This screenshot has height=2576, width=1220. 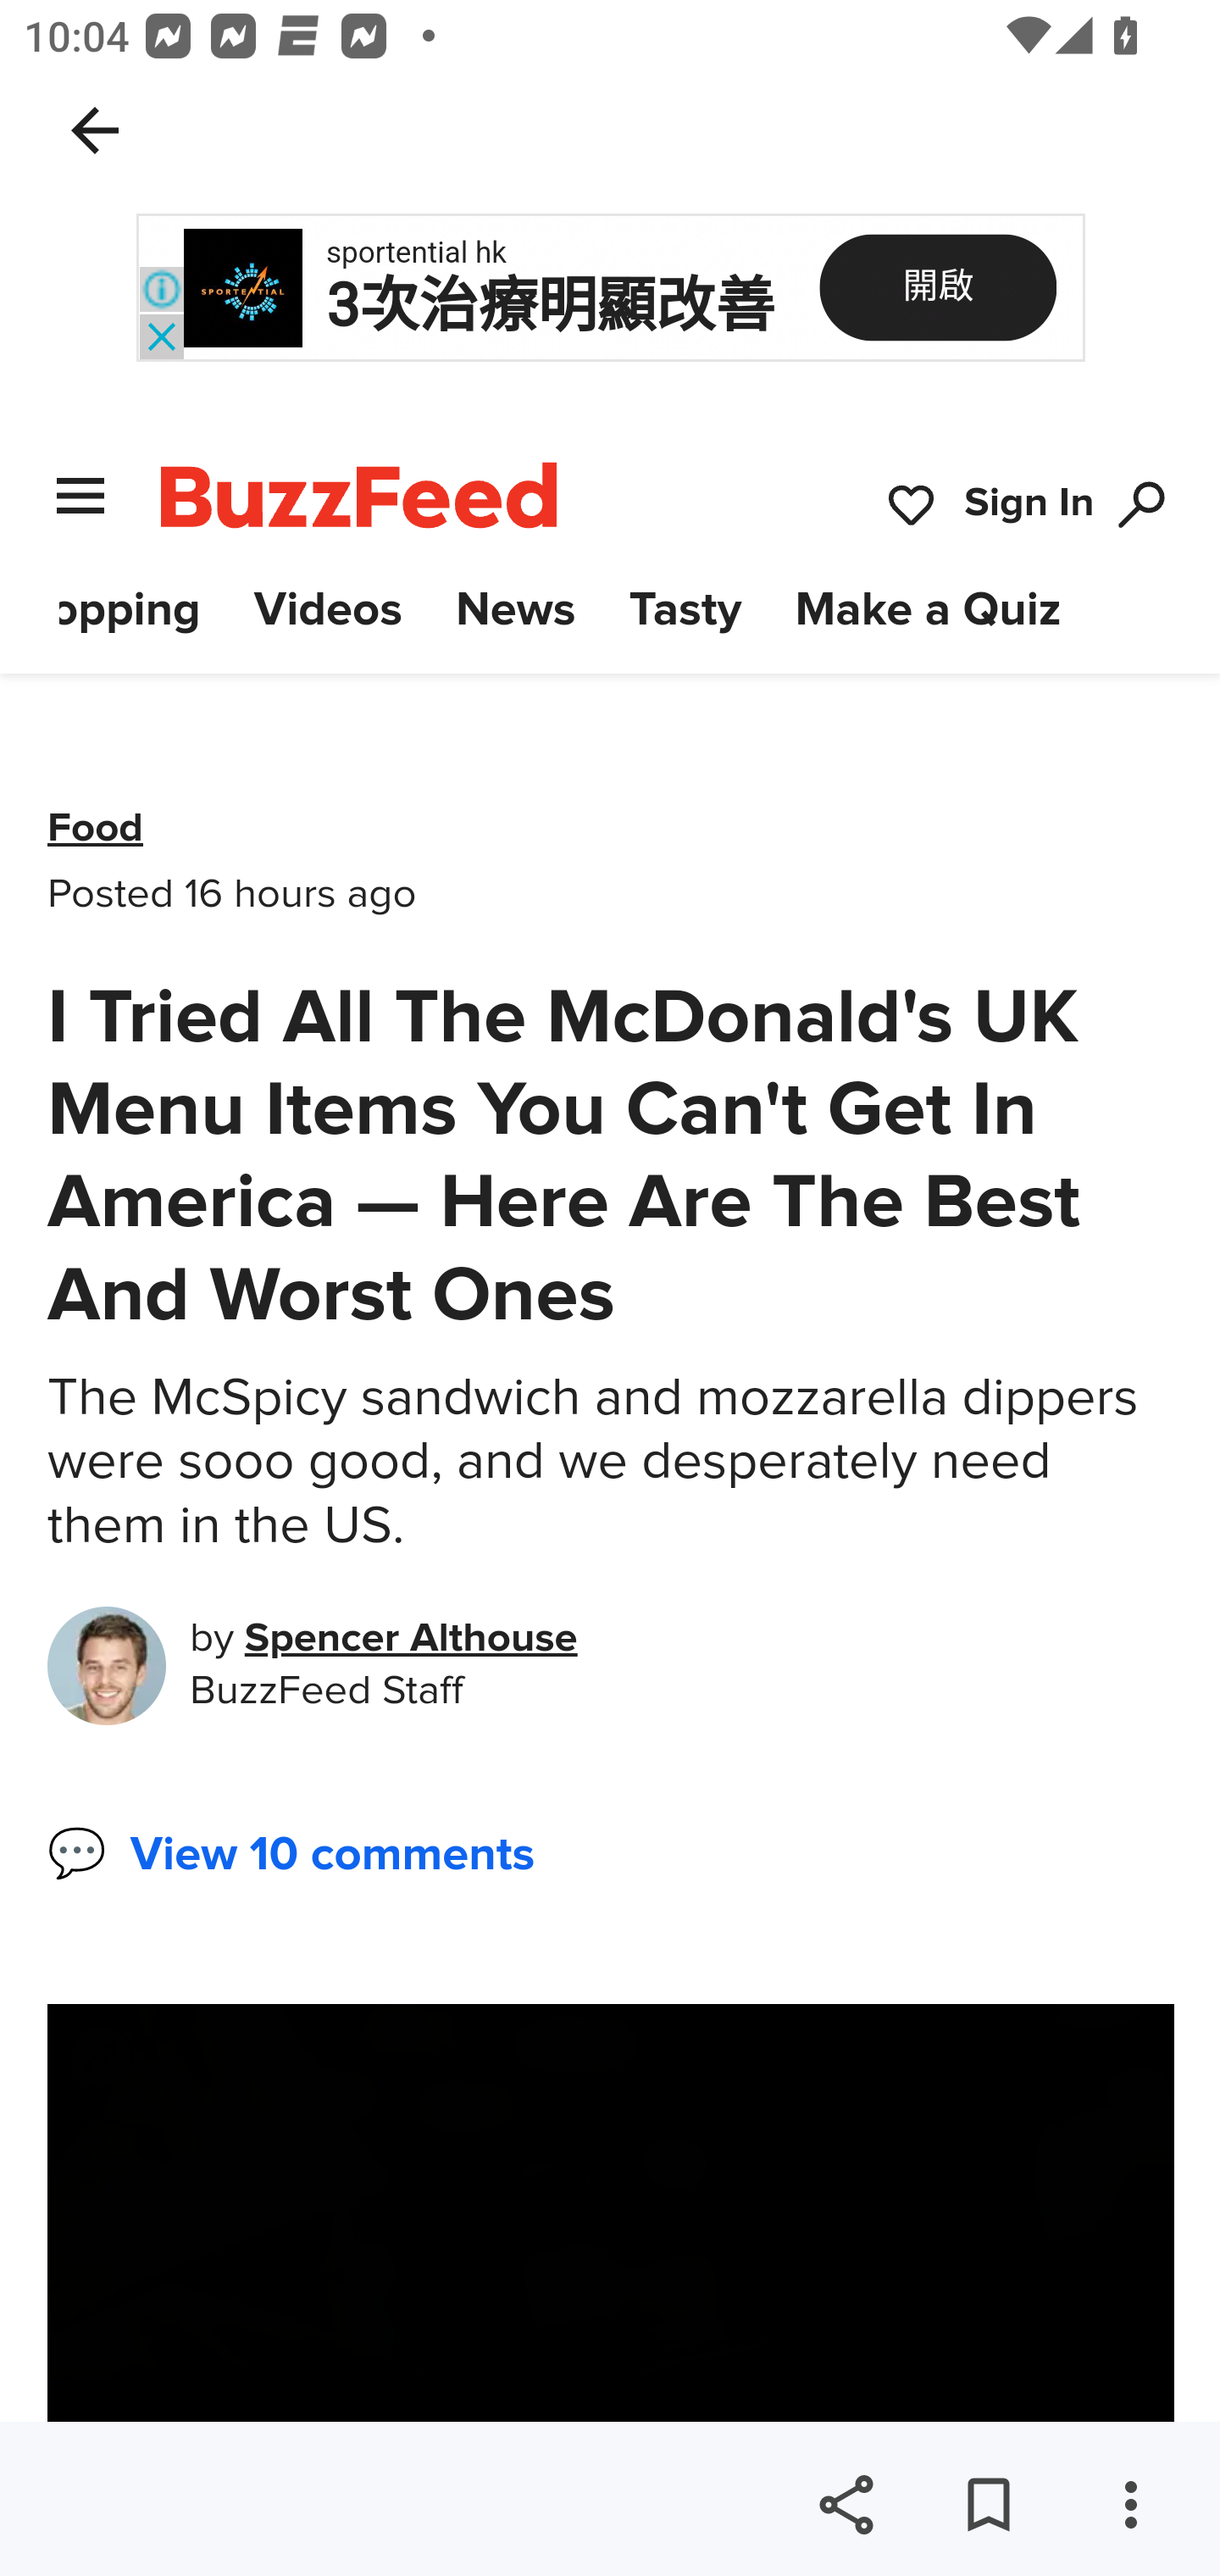 I want to click on Share, so click(x=846, y=2505).